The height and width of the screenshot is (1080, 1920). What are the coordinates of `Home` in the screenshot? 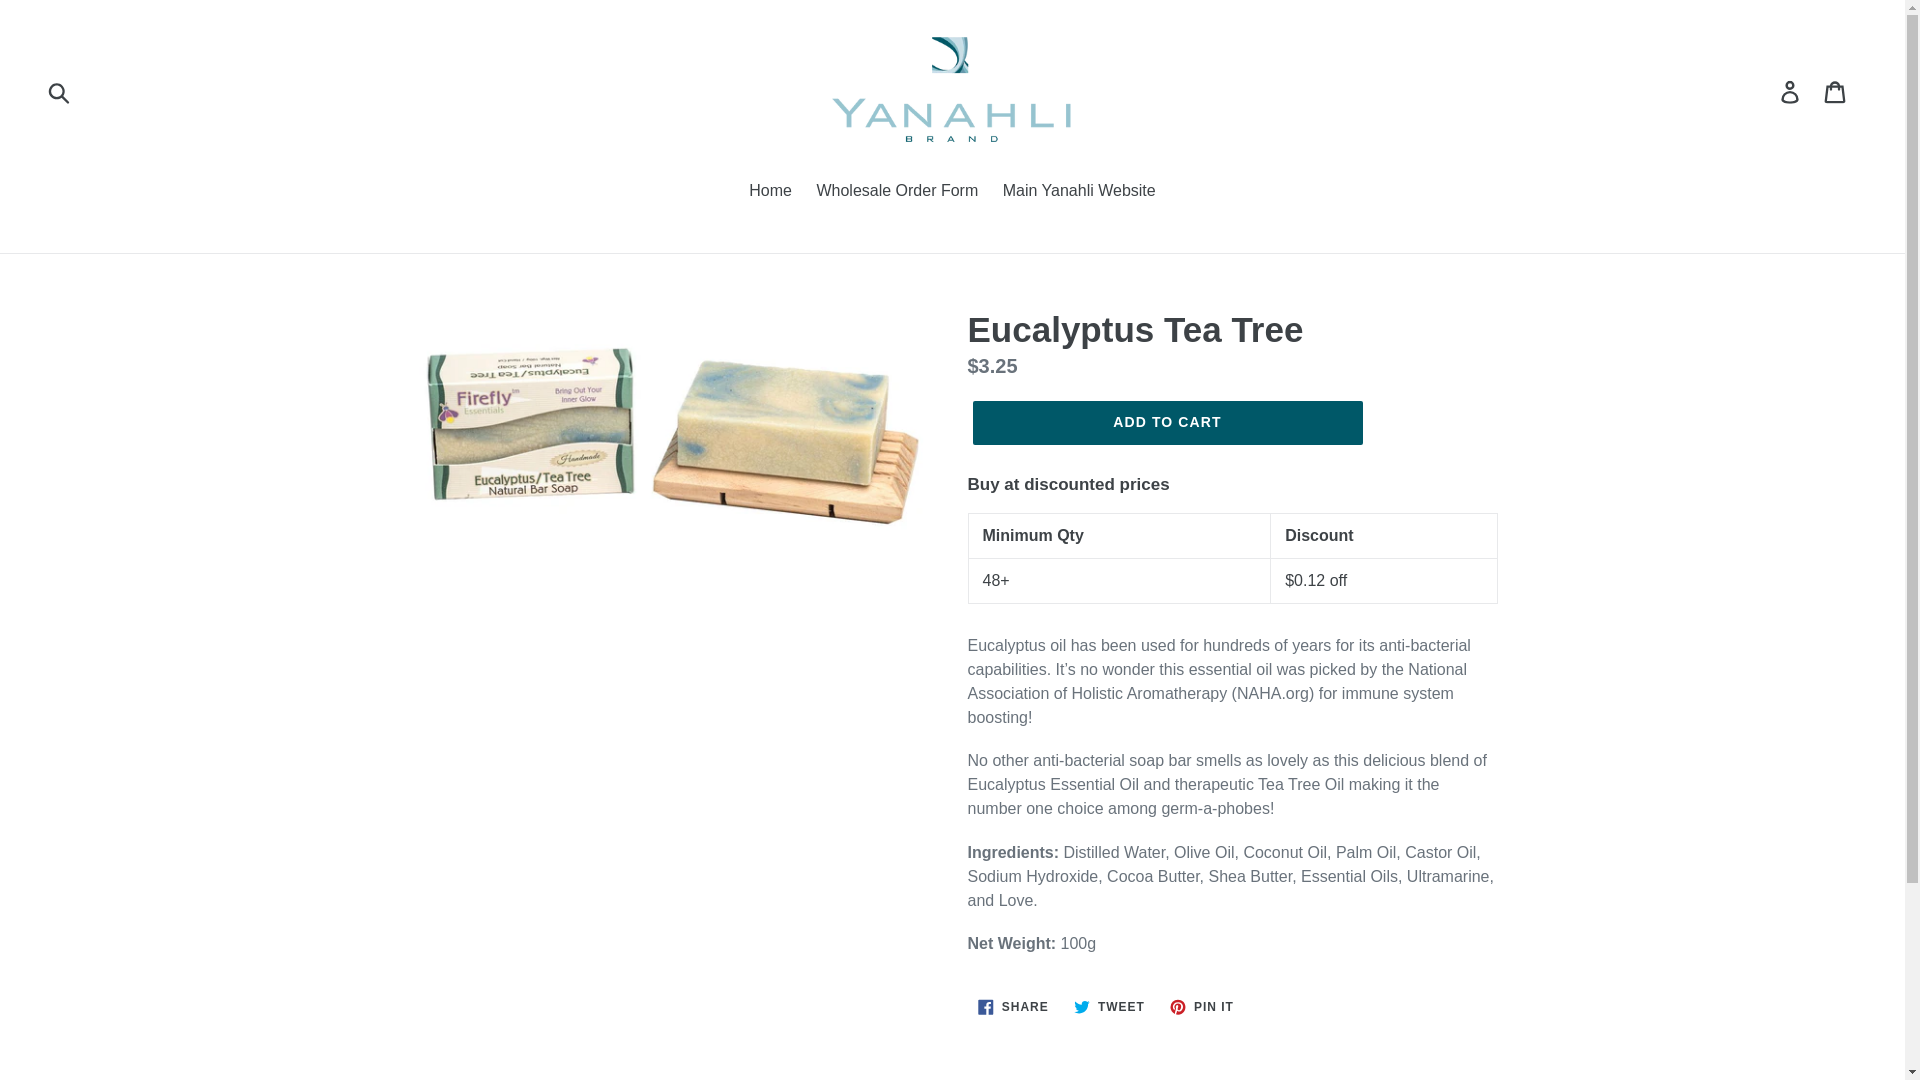 It's located at (1791, 92).